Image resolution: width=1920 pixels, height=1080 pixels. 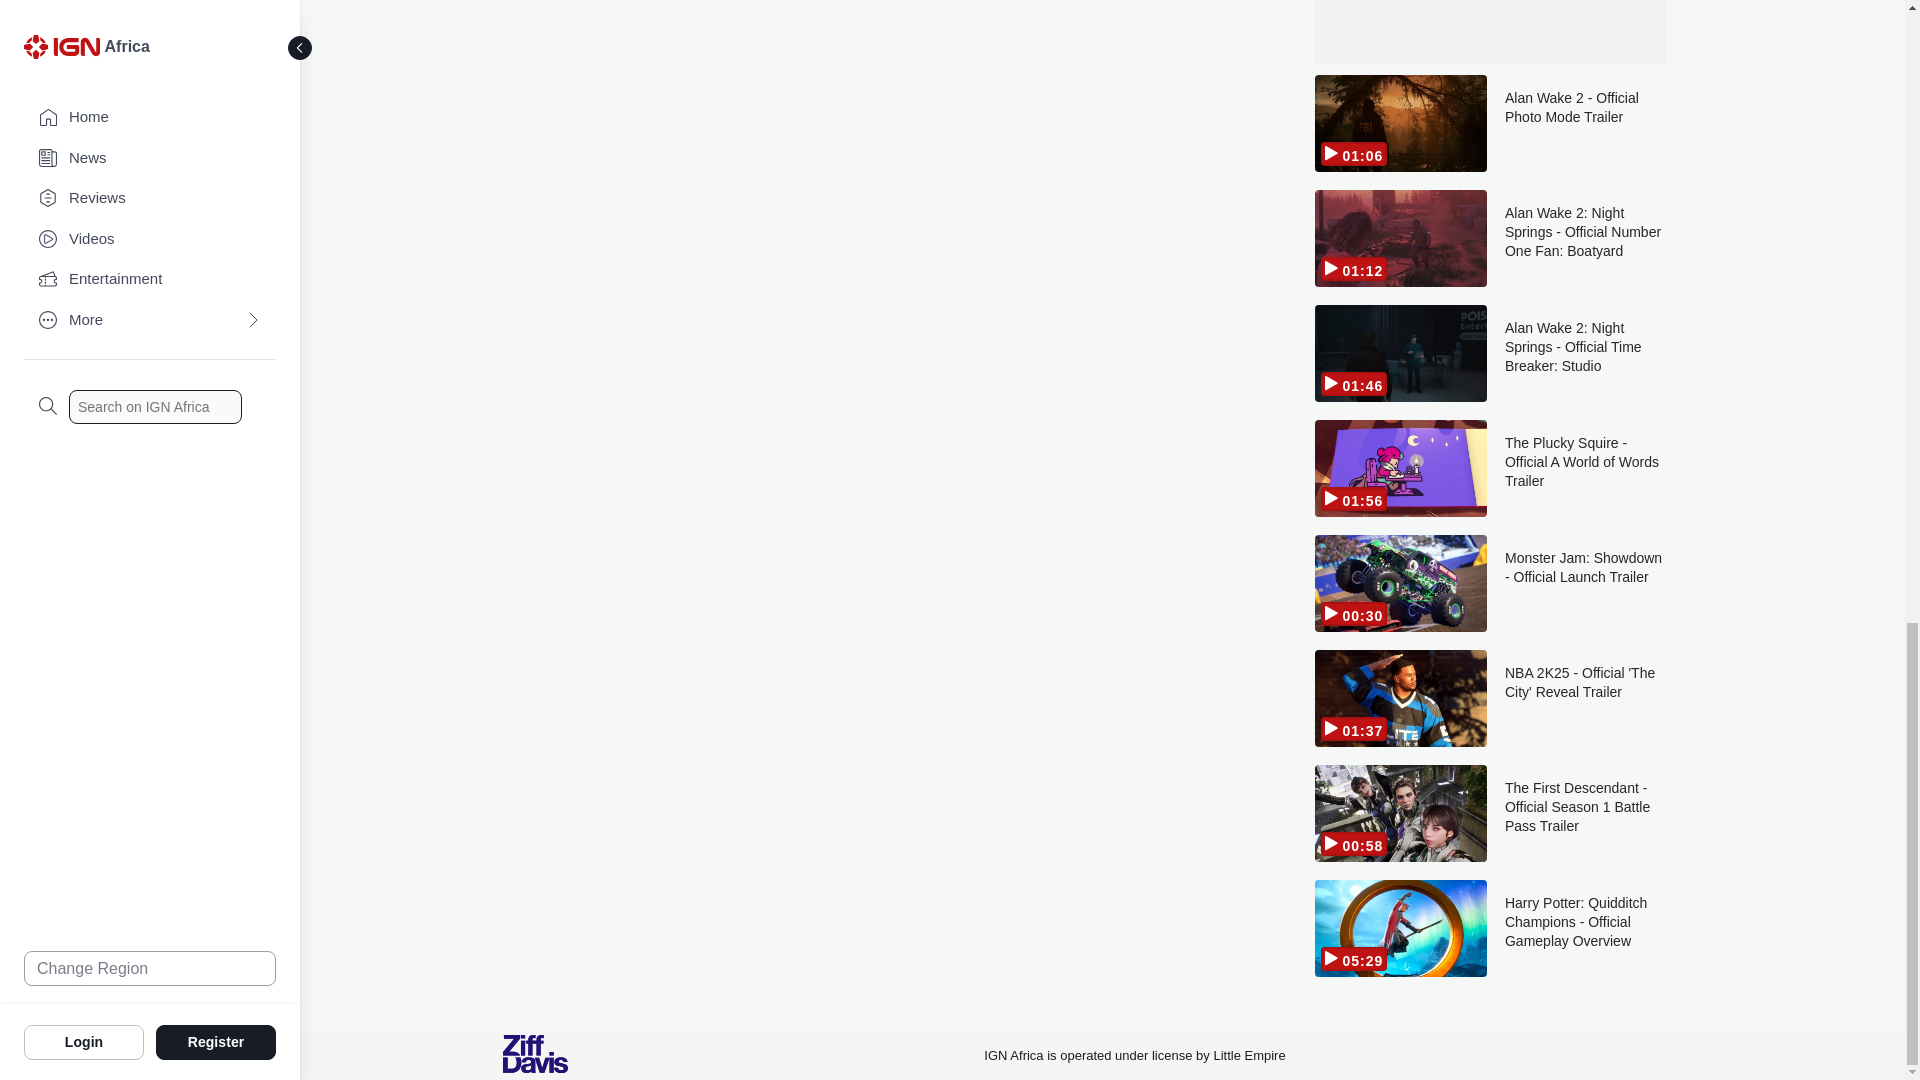 I want to click on 01:06, so click(x=1400, y=122).